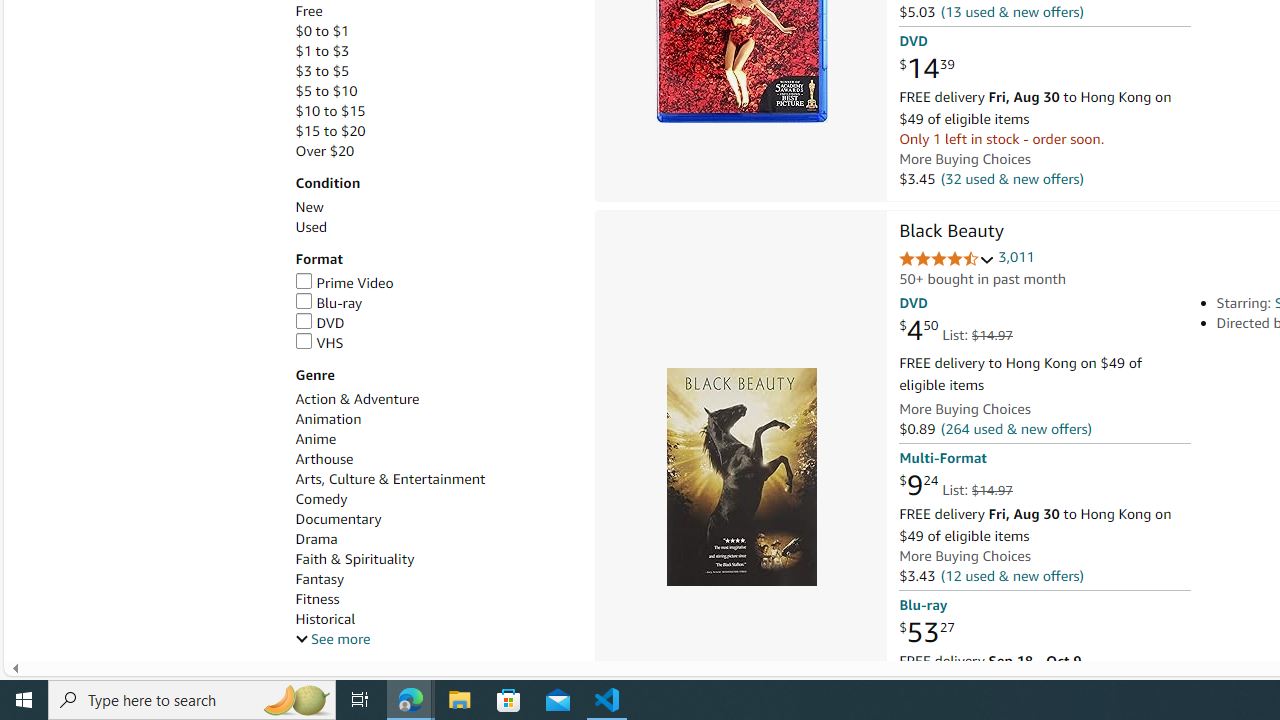 Image resolution: width=1280 pixels, height=720 pixels. Describe the element at coordinates (84, 652) in the screenshot. I see `Go back to filtering menu` at that location.